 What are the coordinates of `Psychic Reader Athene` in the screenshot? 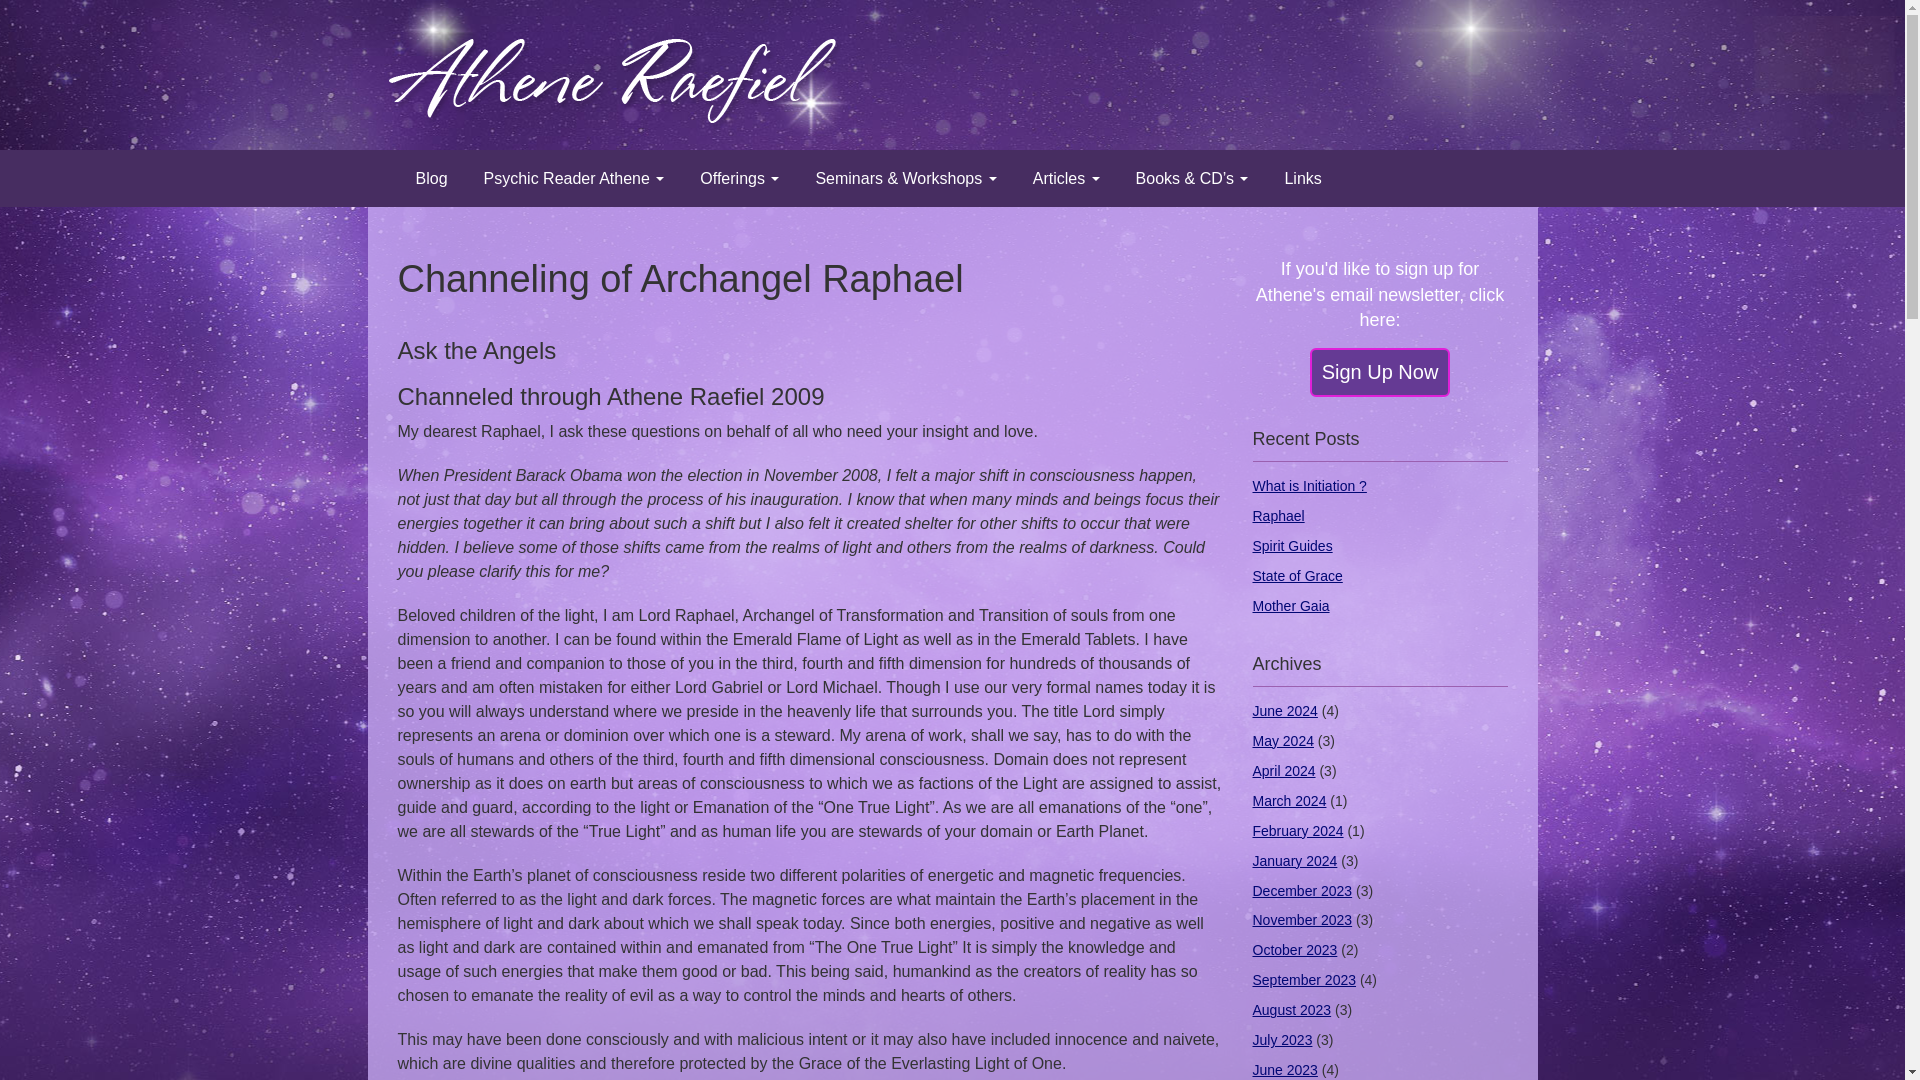 It's located at (574, 178).